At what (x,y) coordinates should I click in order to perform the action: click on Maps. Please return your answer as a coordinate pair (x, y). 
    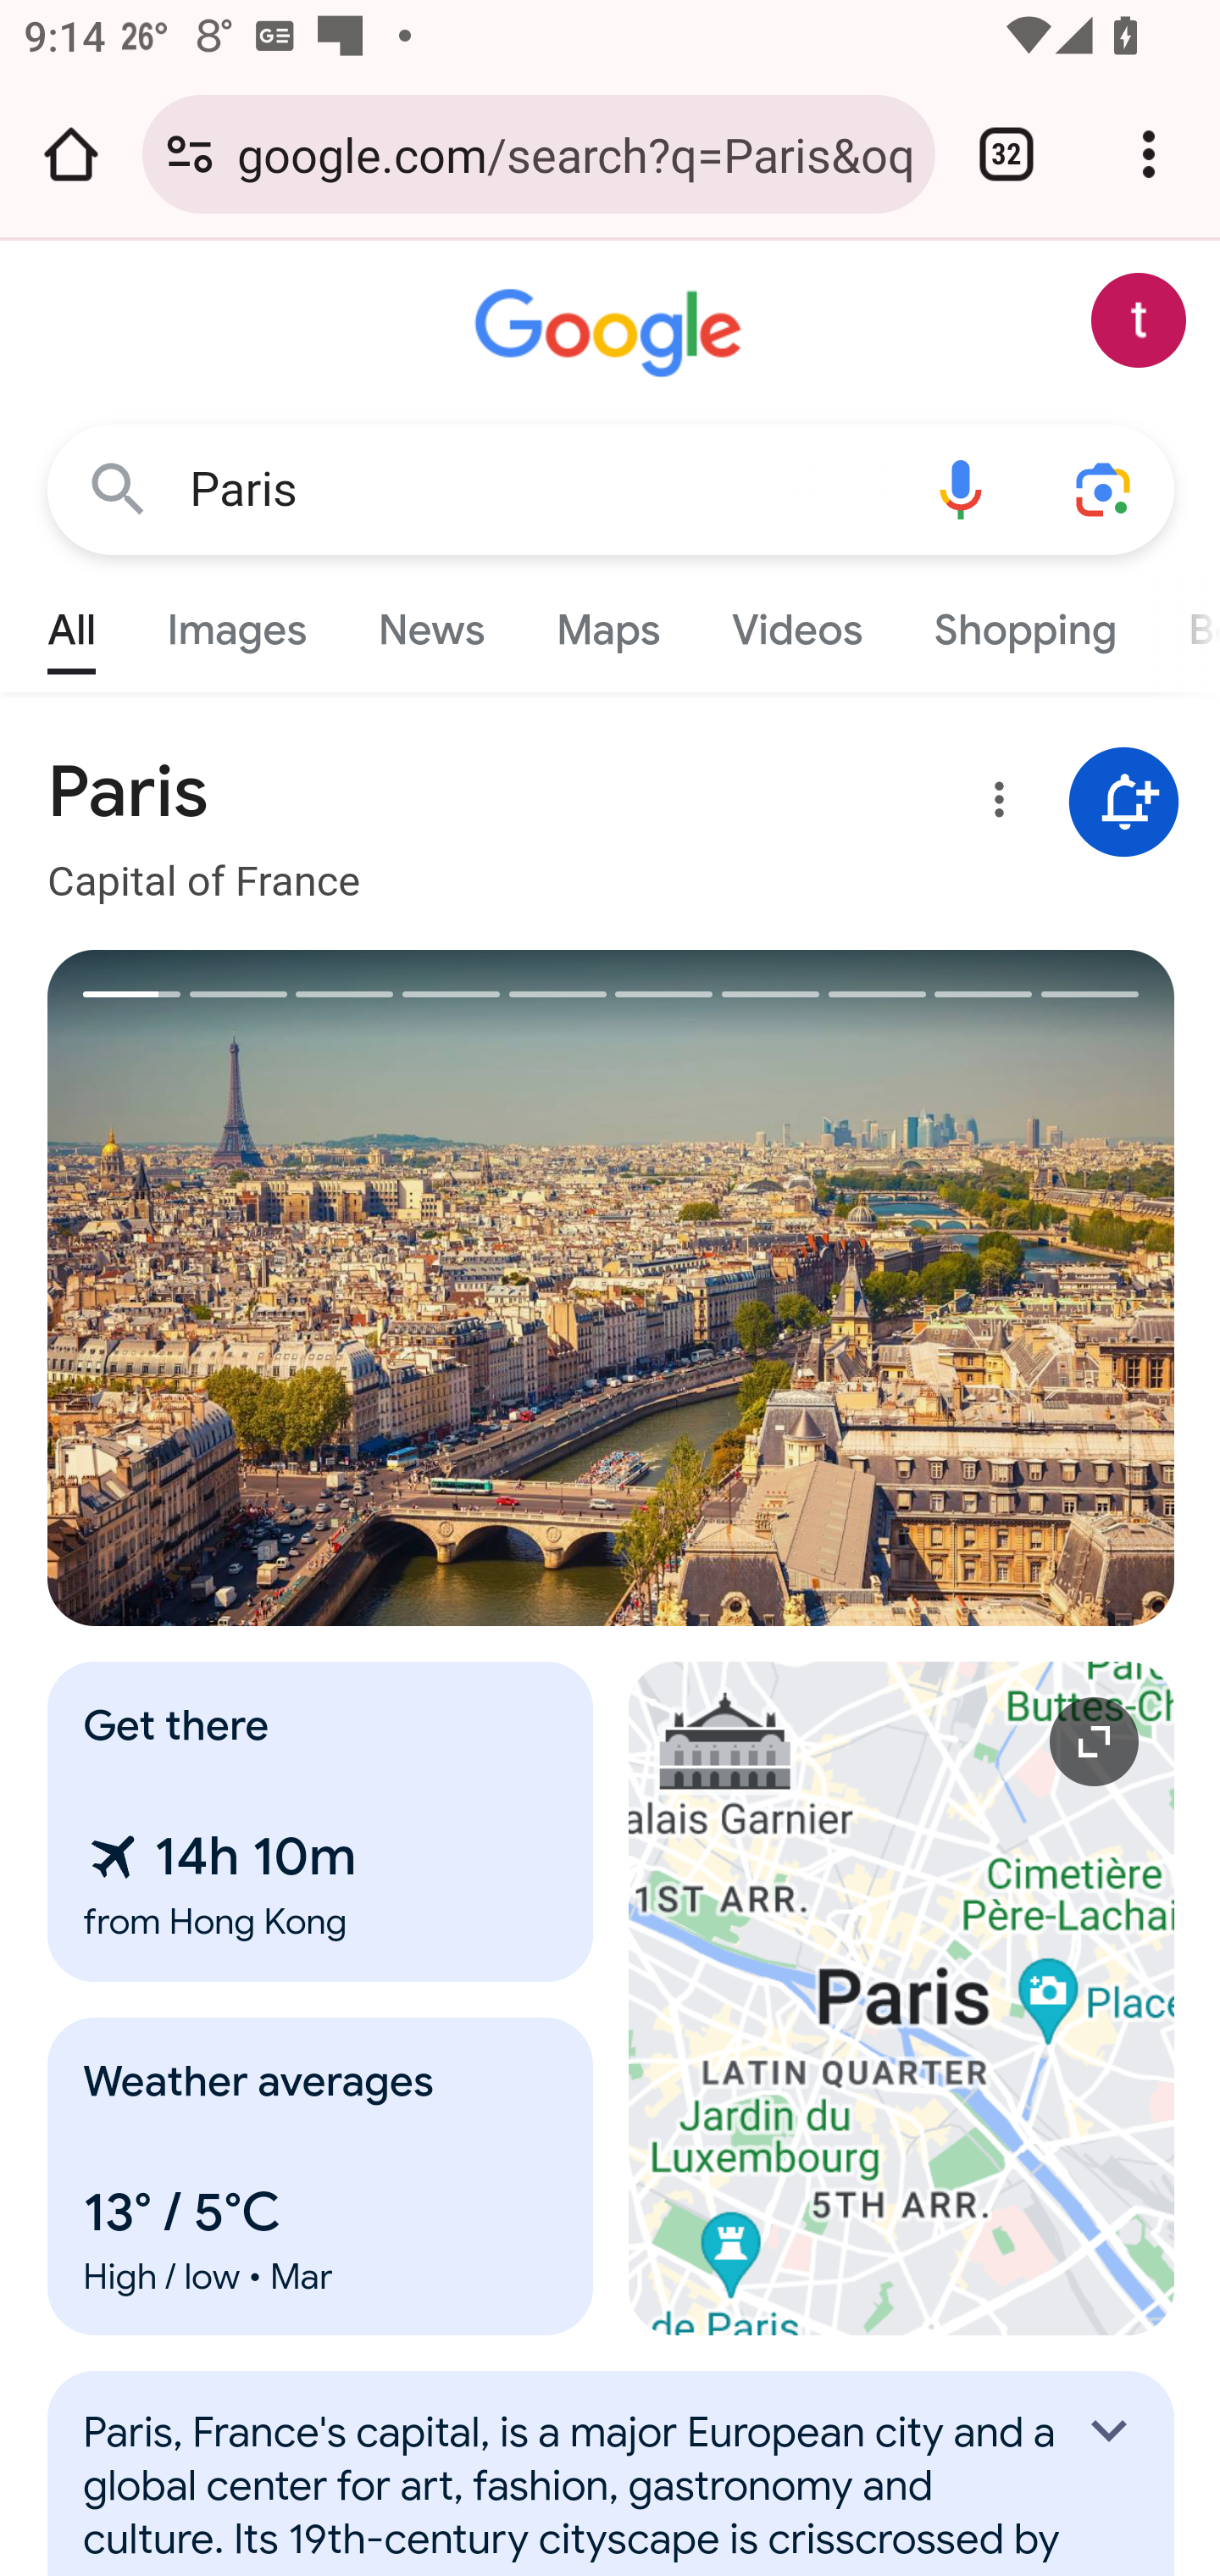
    Looking at the image, I should click on (607, 622).